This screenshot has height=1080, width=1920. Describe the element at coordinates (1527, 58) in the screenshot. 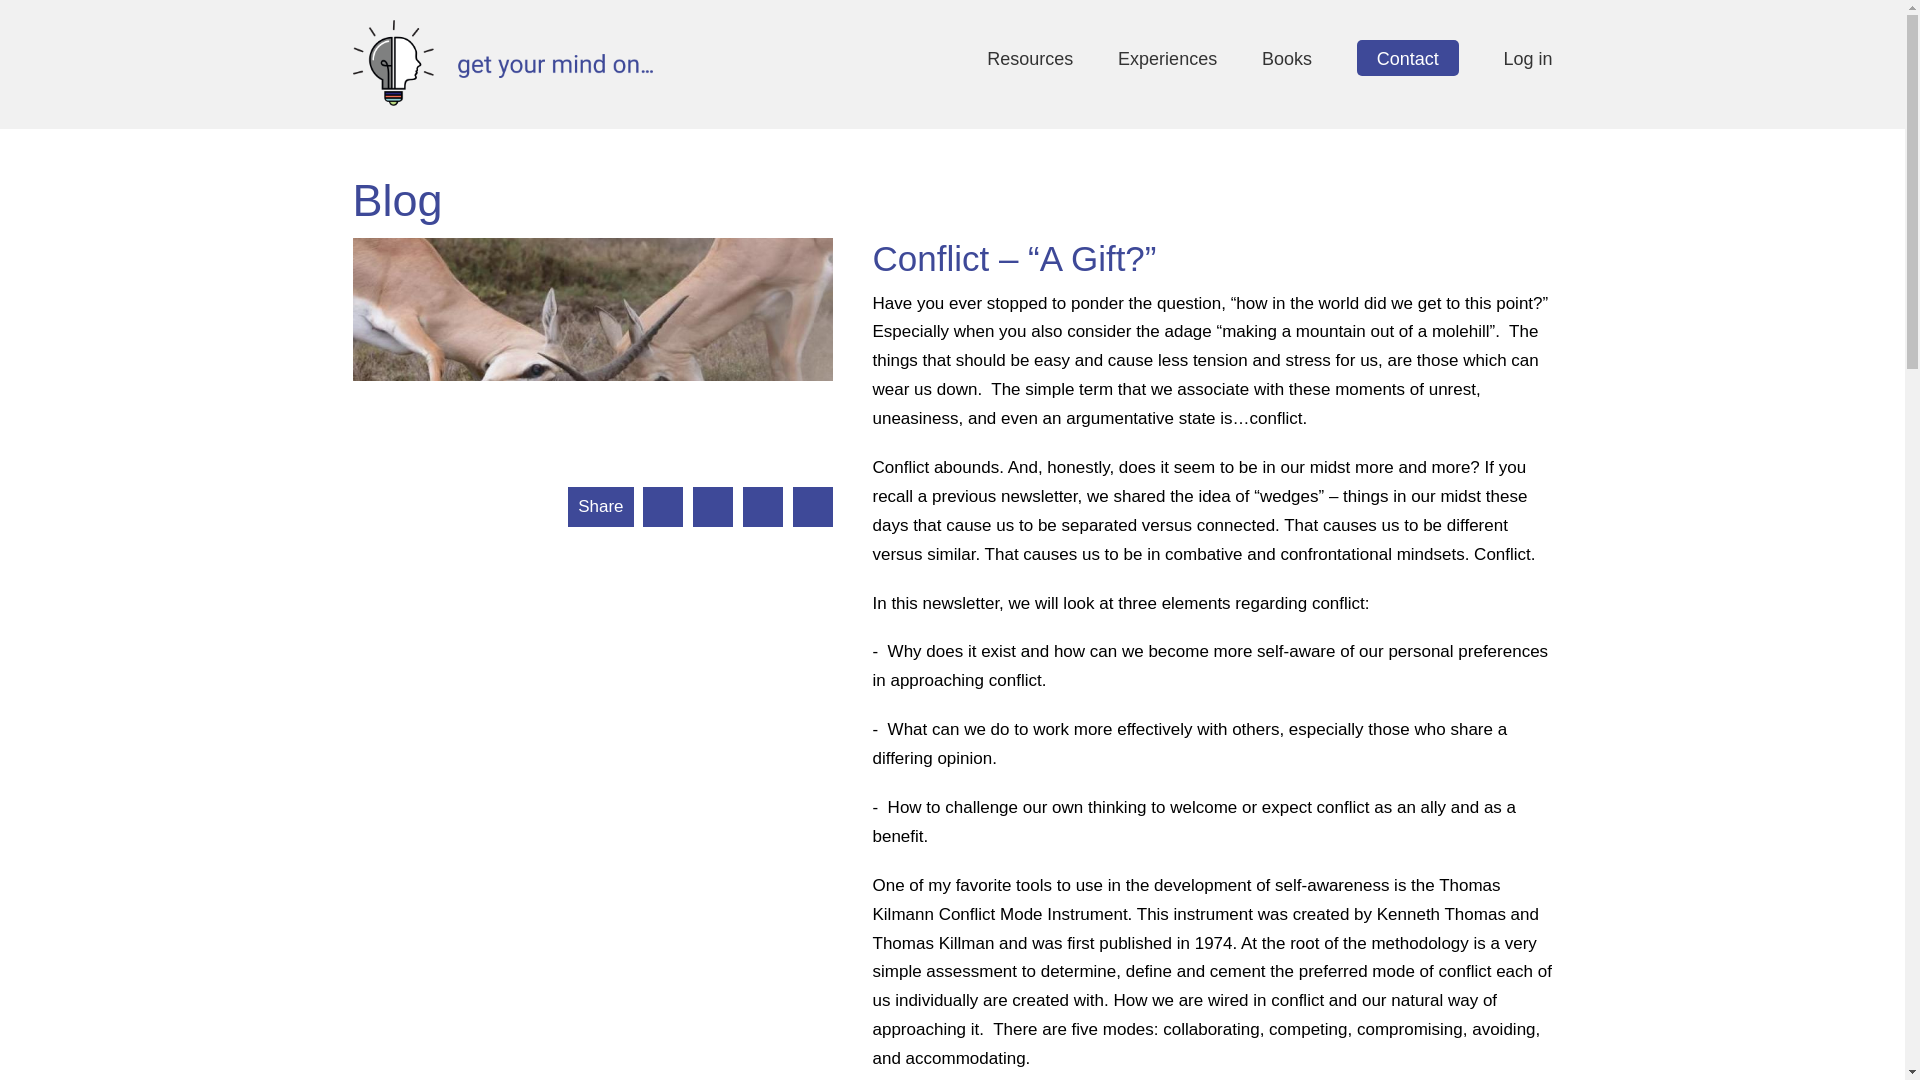

I see `Log in` at that location.